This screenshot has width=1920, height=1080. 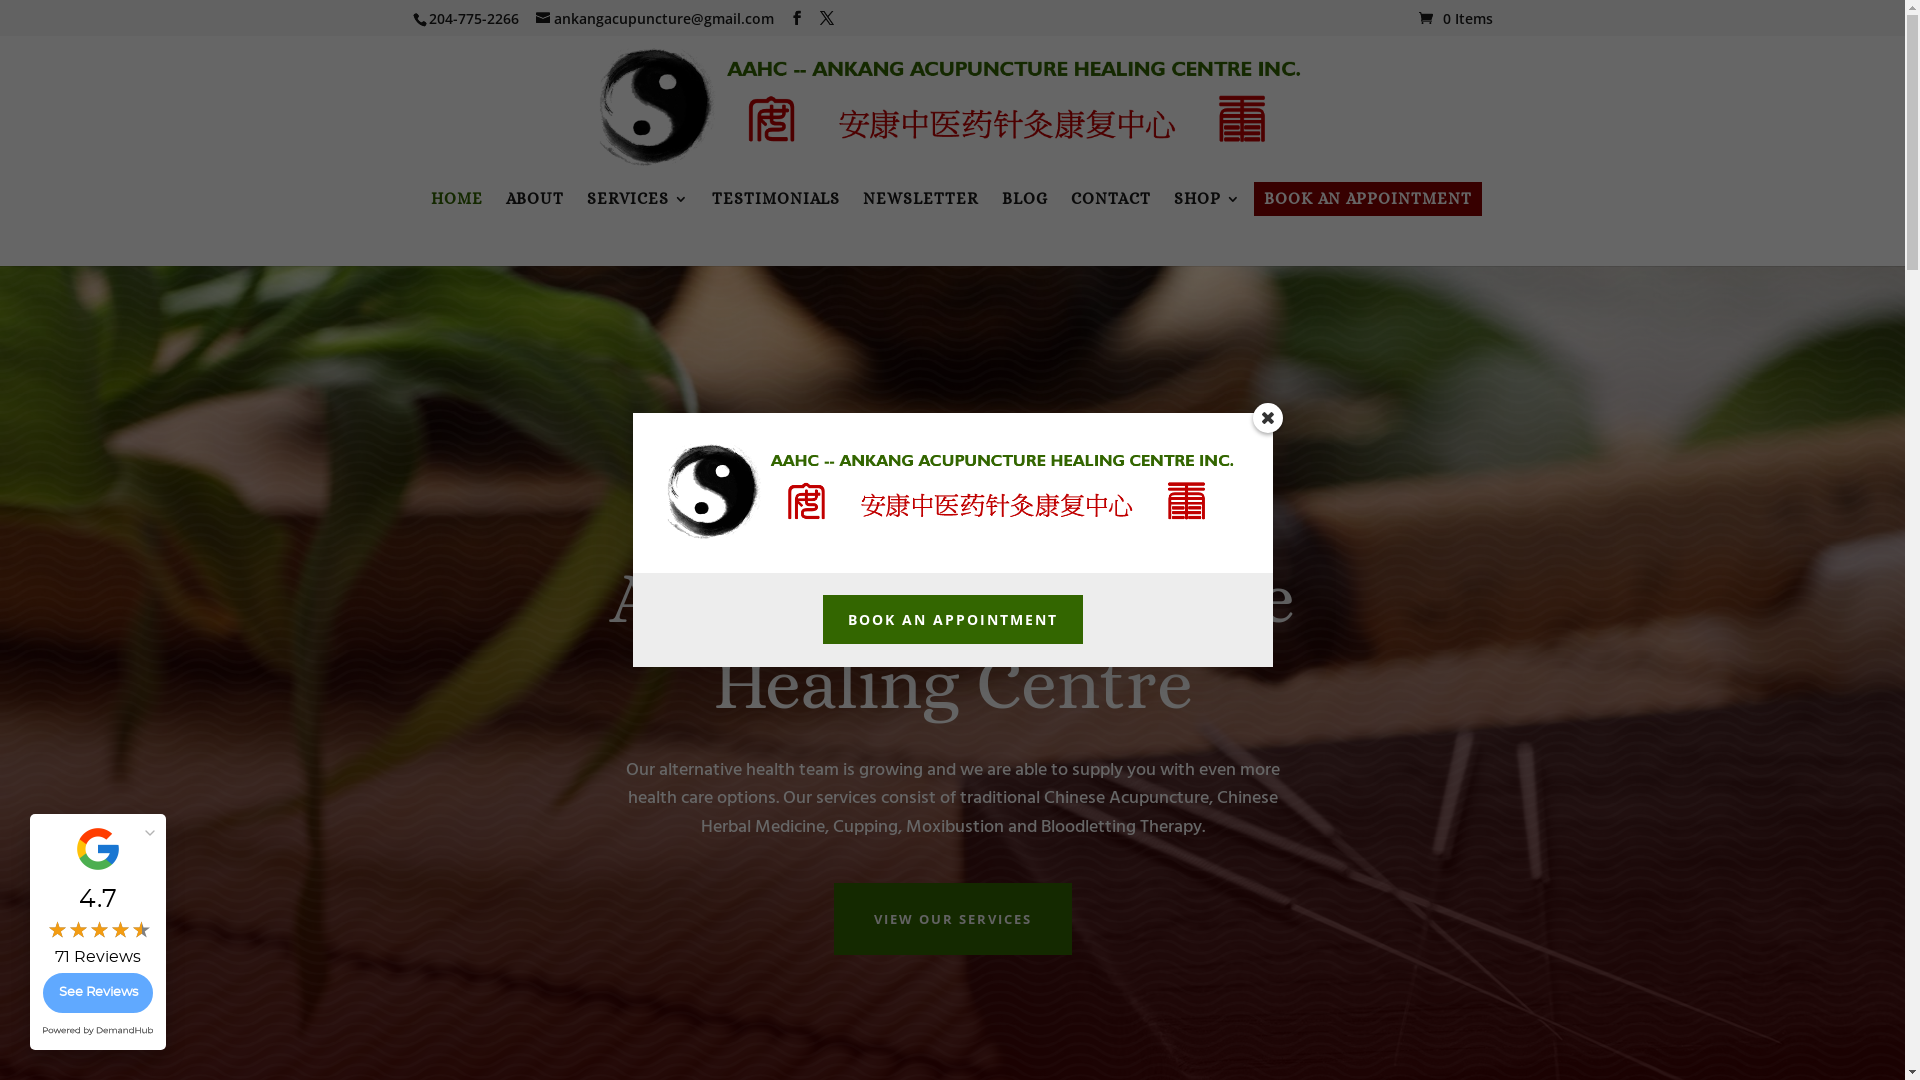 I want to click on SERVICES, so click(x=638, y=199).